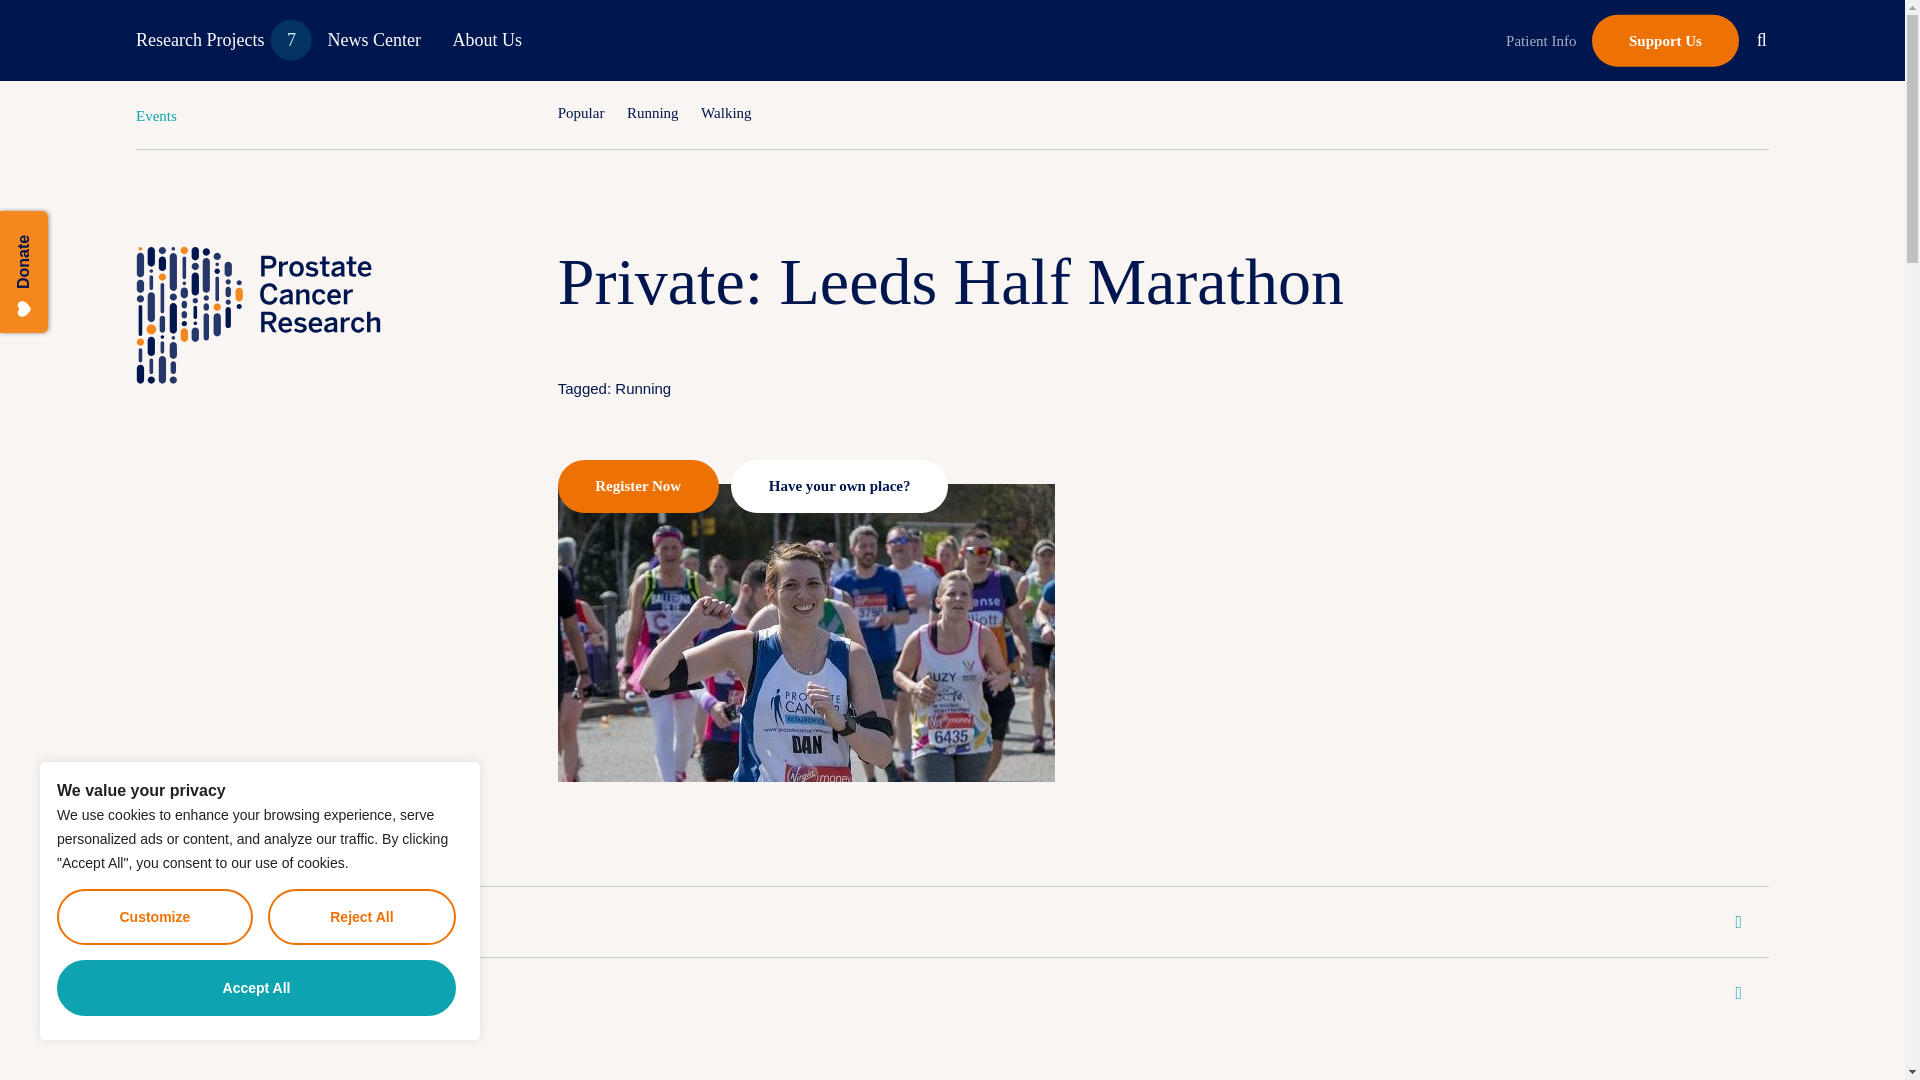 The height and width of the screenshot is (1080, 1920). Describe the element at coordinates (256, 988) in the screenshot. I see `Accept All` at that location.